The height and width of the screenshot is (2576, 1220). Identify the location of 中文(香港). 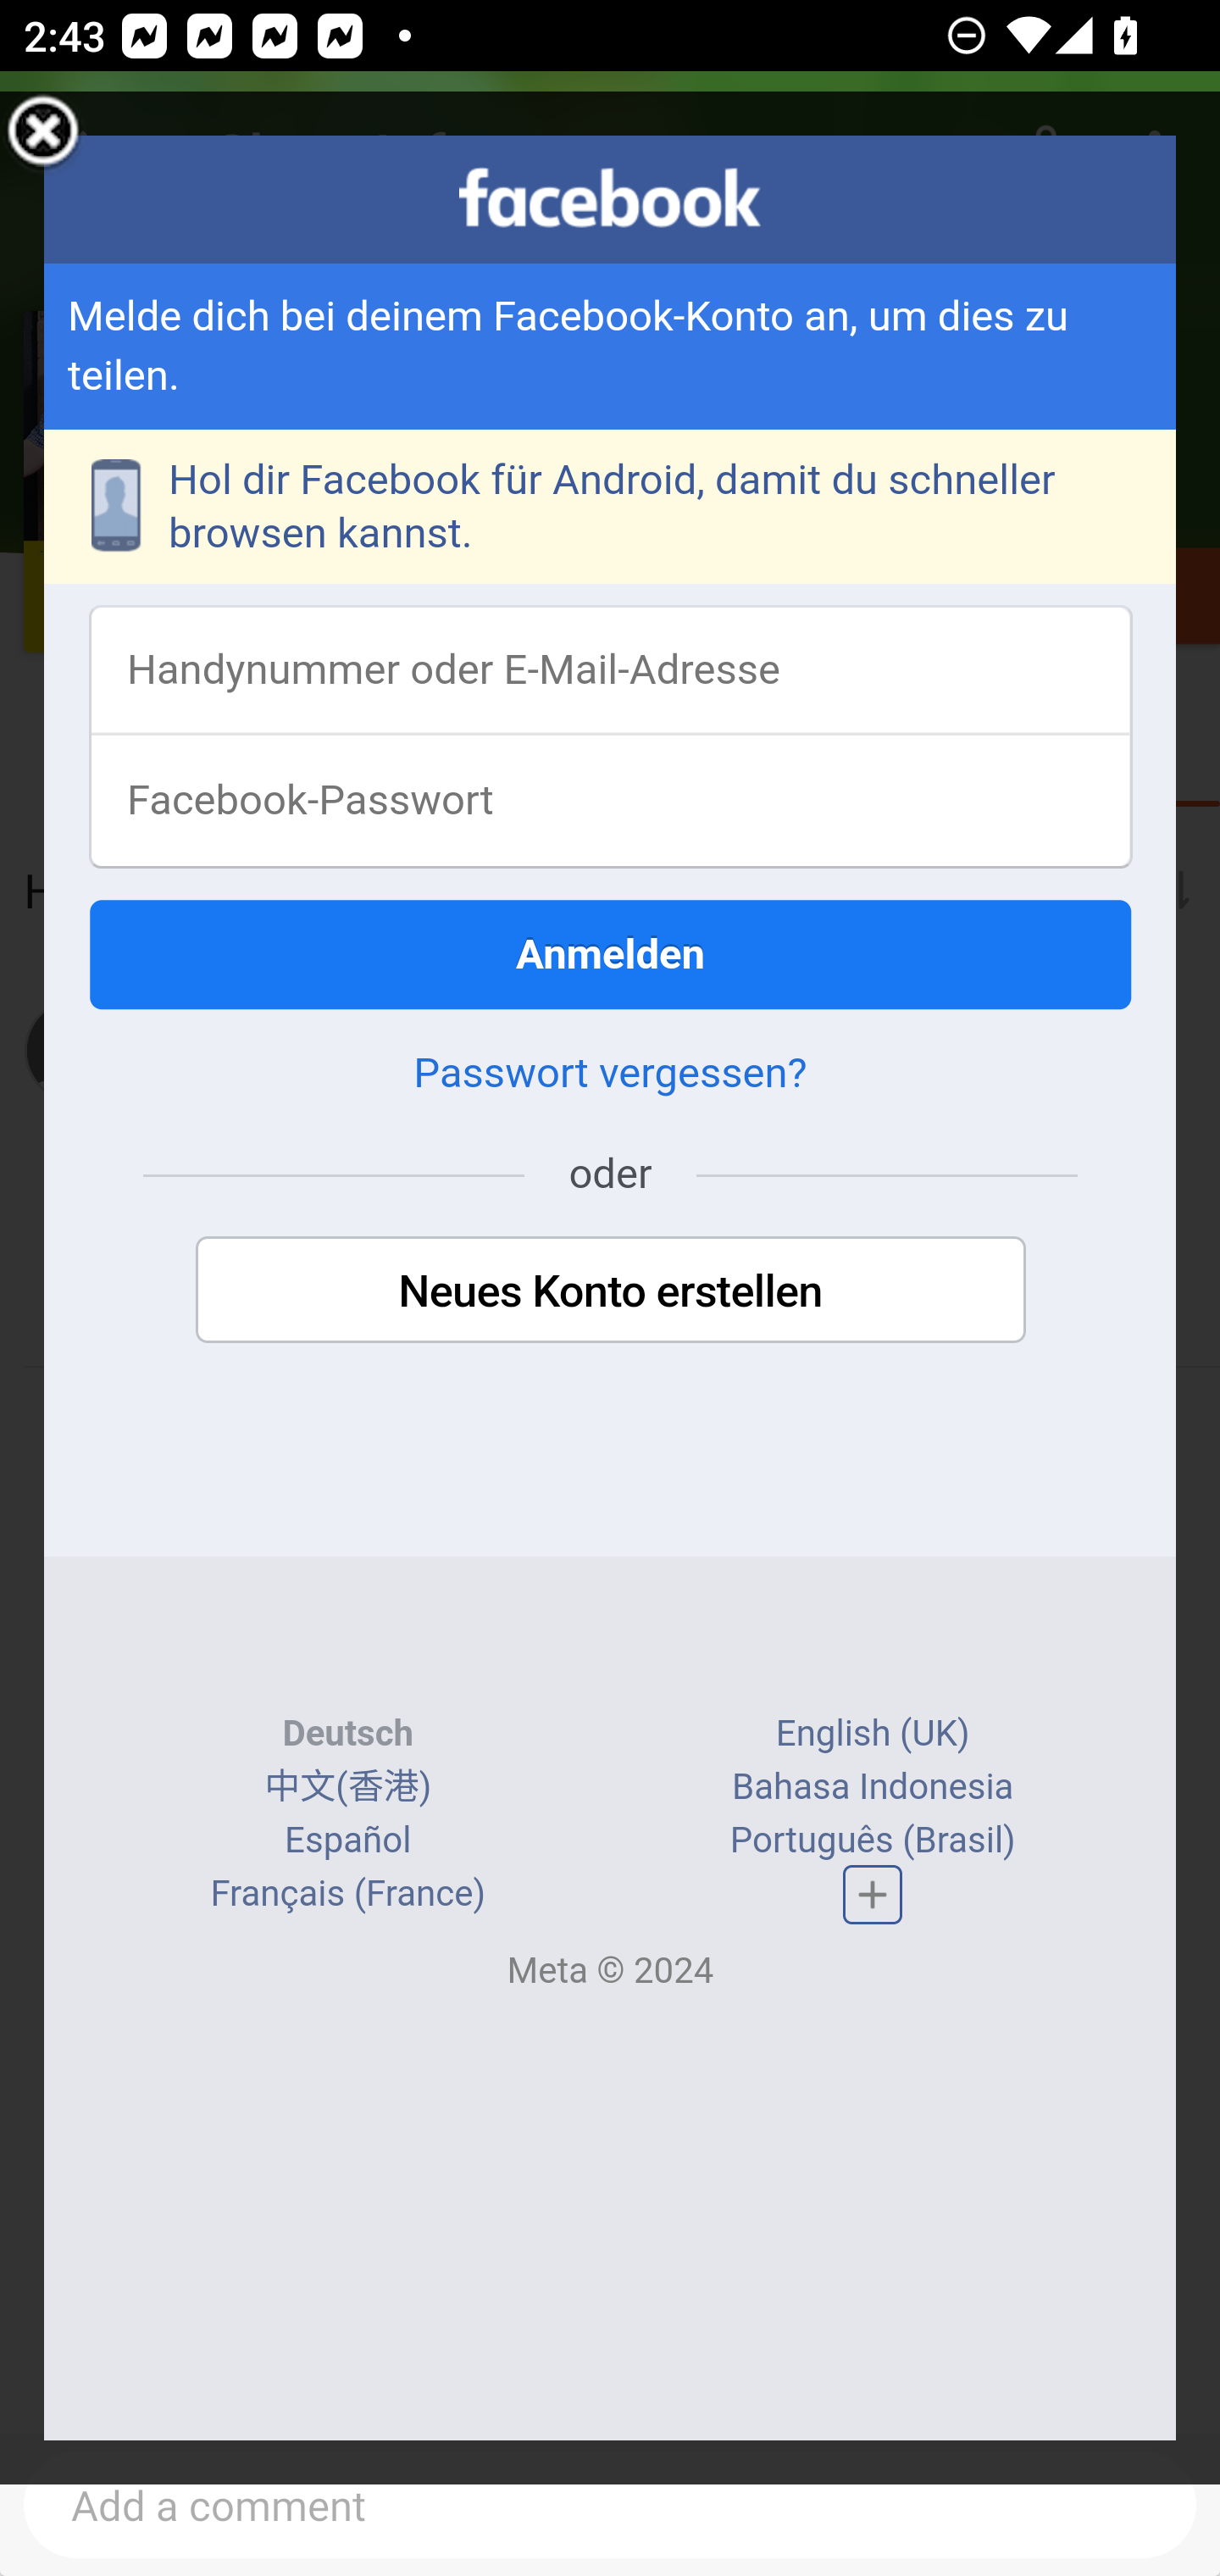
(347, 1789).